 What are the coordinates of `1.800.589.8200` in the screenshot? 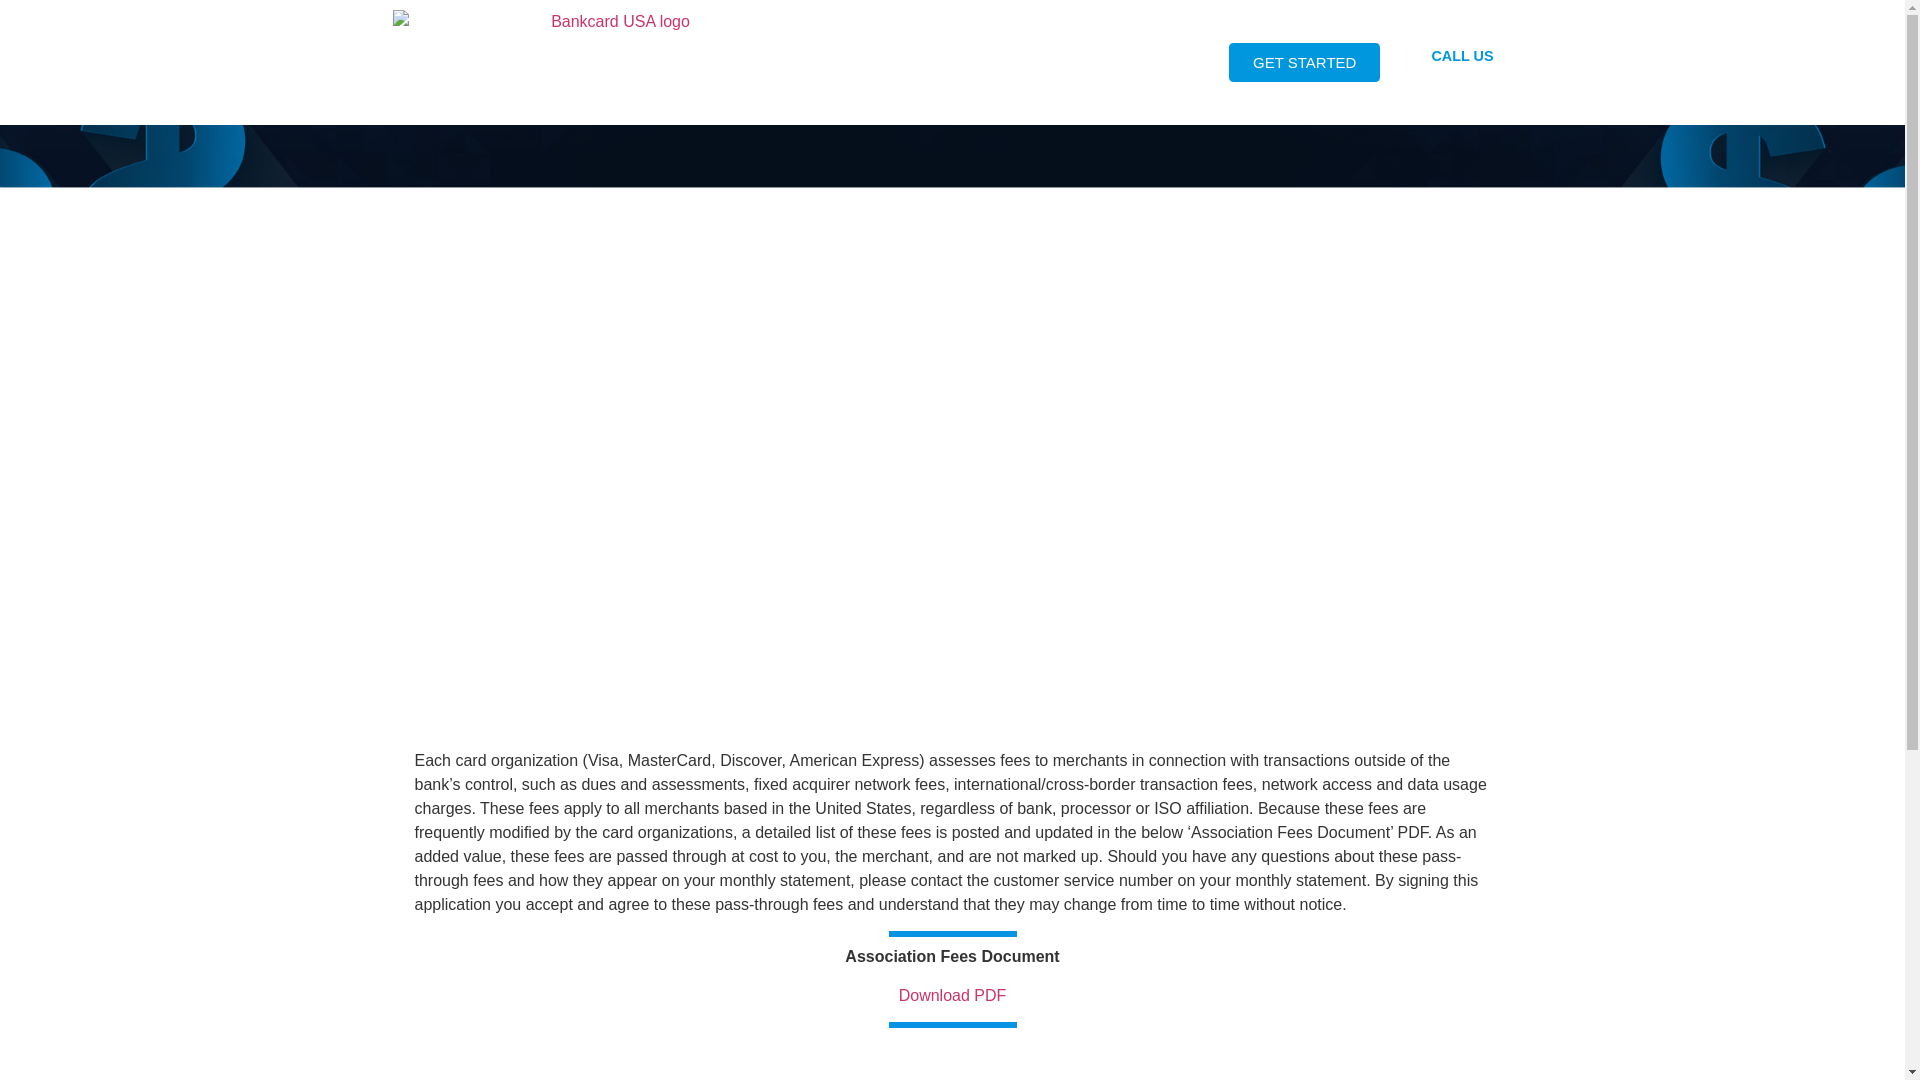 It's located at (1462, 69).